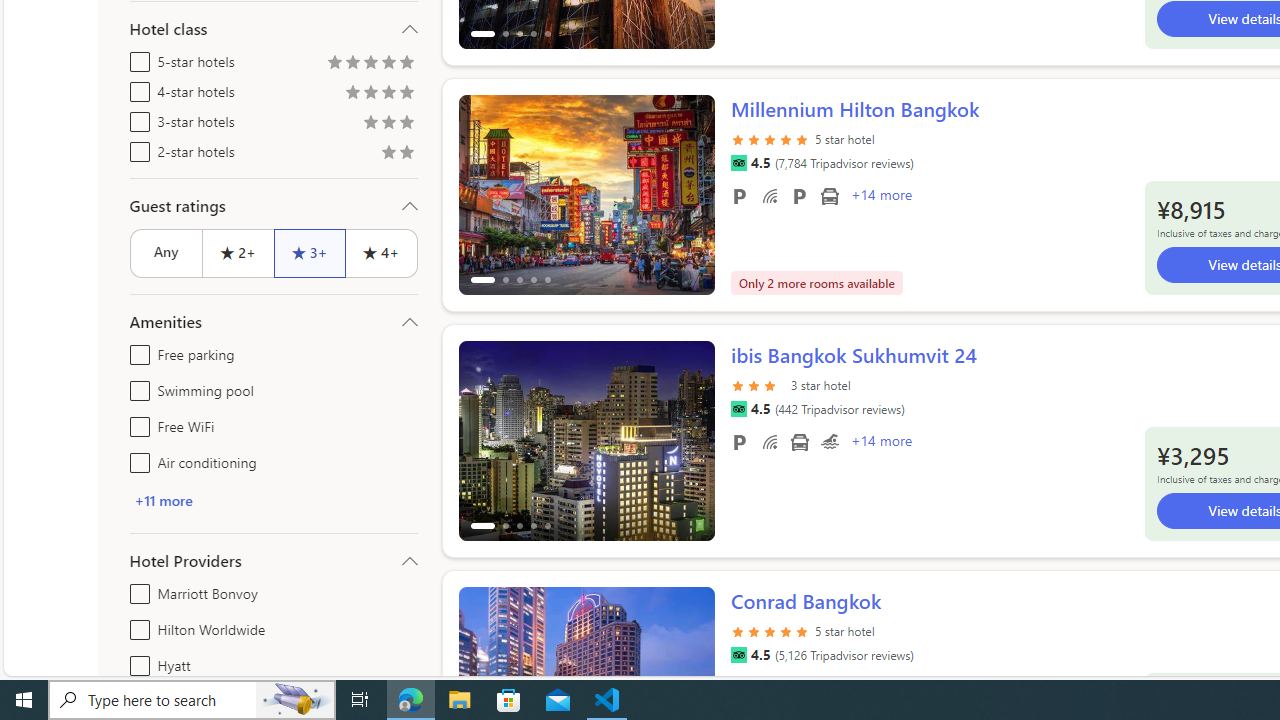 The image size is (1280, 720). I want to click on star rating, so click(770, 630).